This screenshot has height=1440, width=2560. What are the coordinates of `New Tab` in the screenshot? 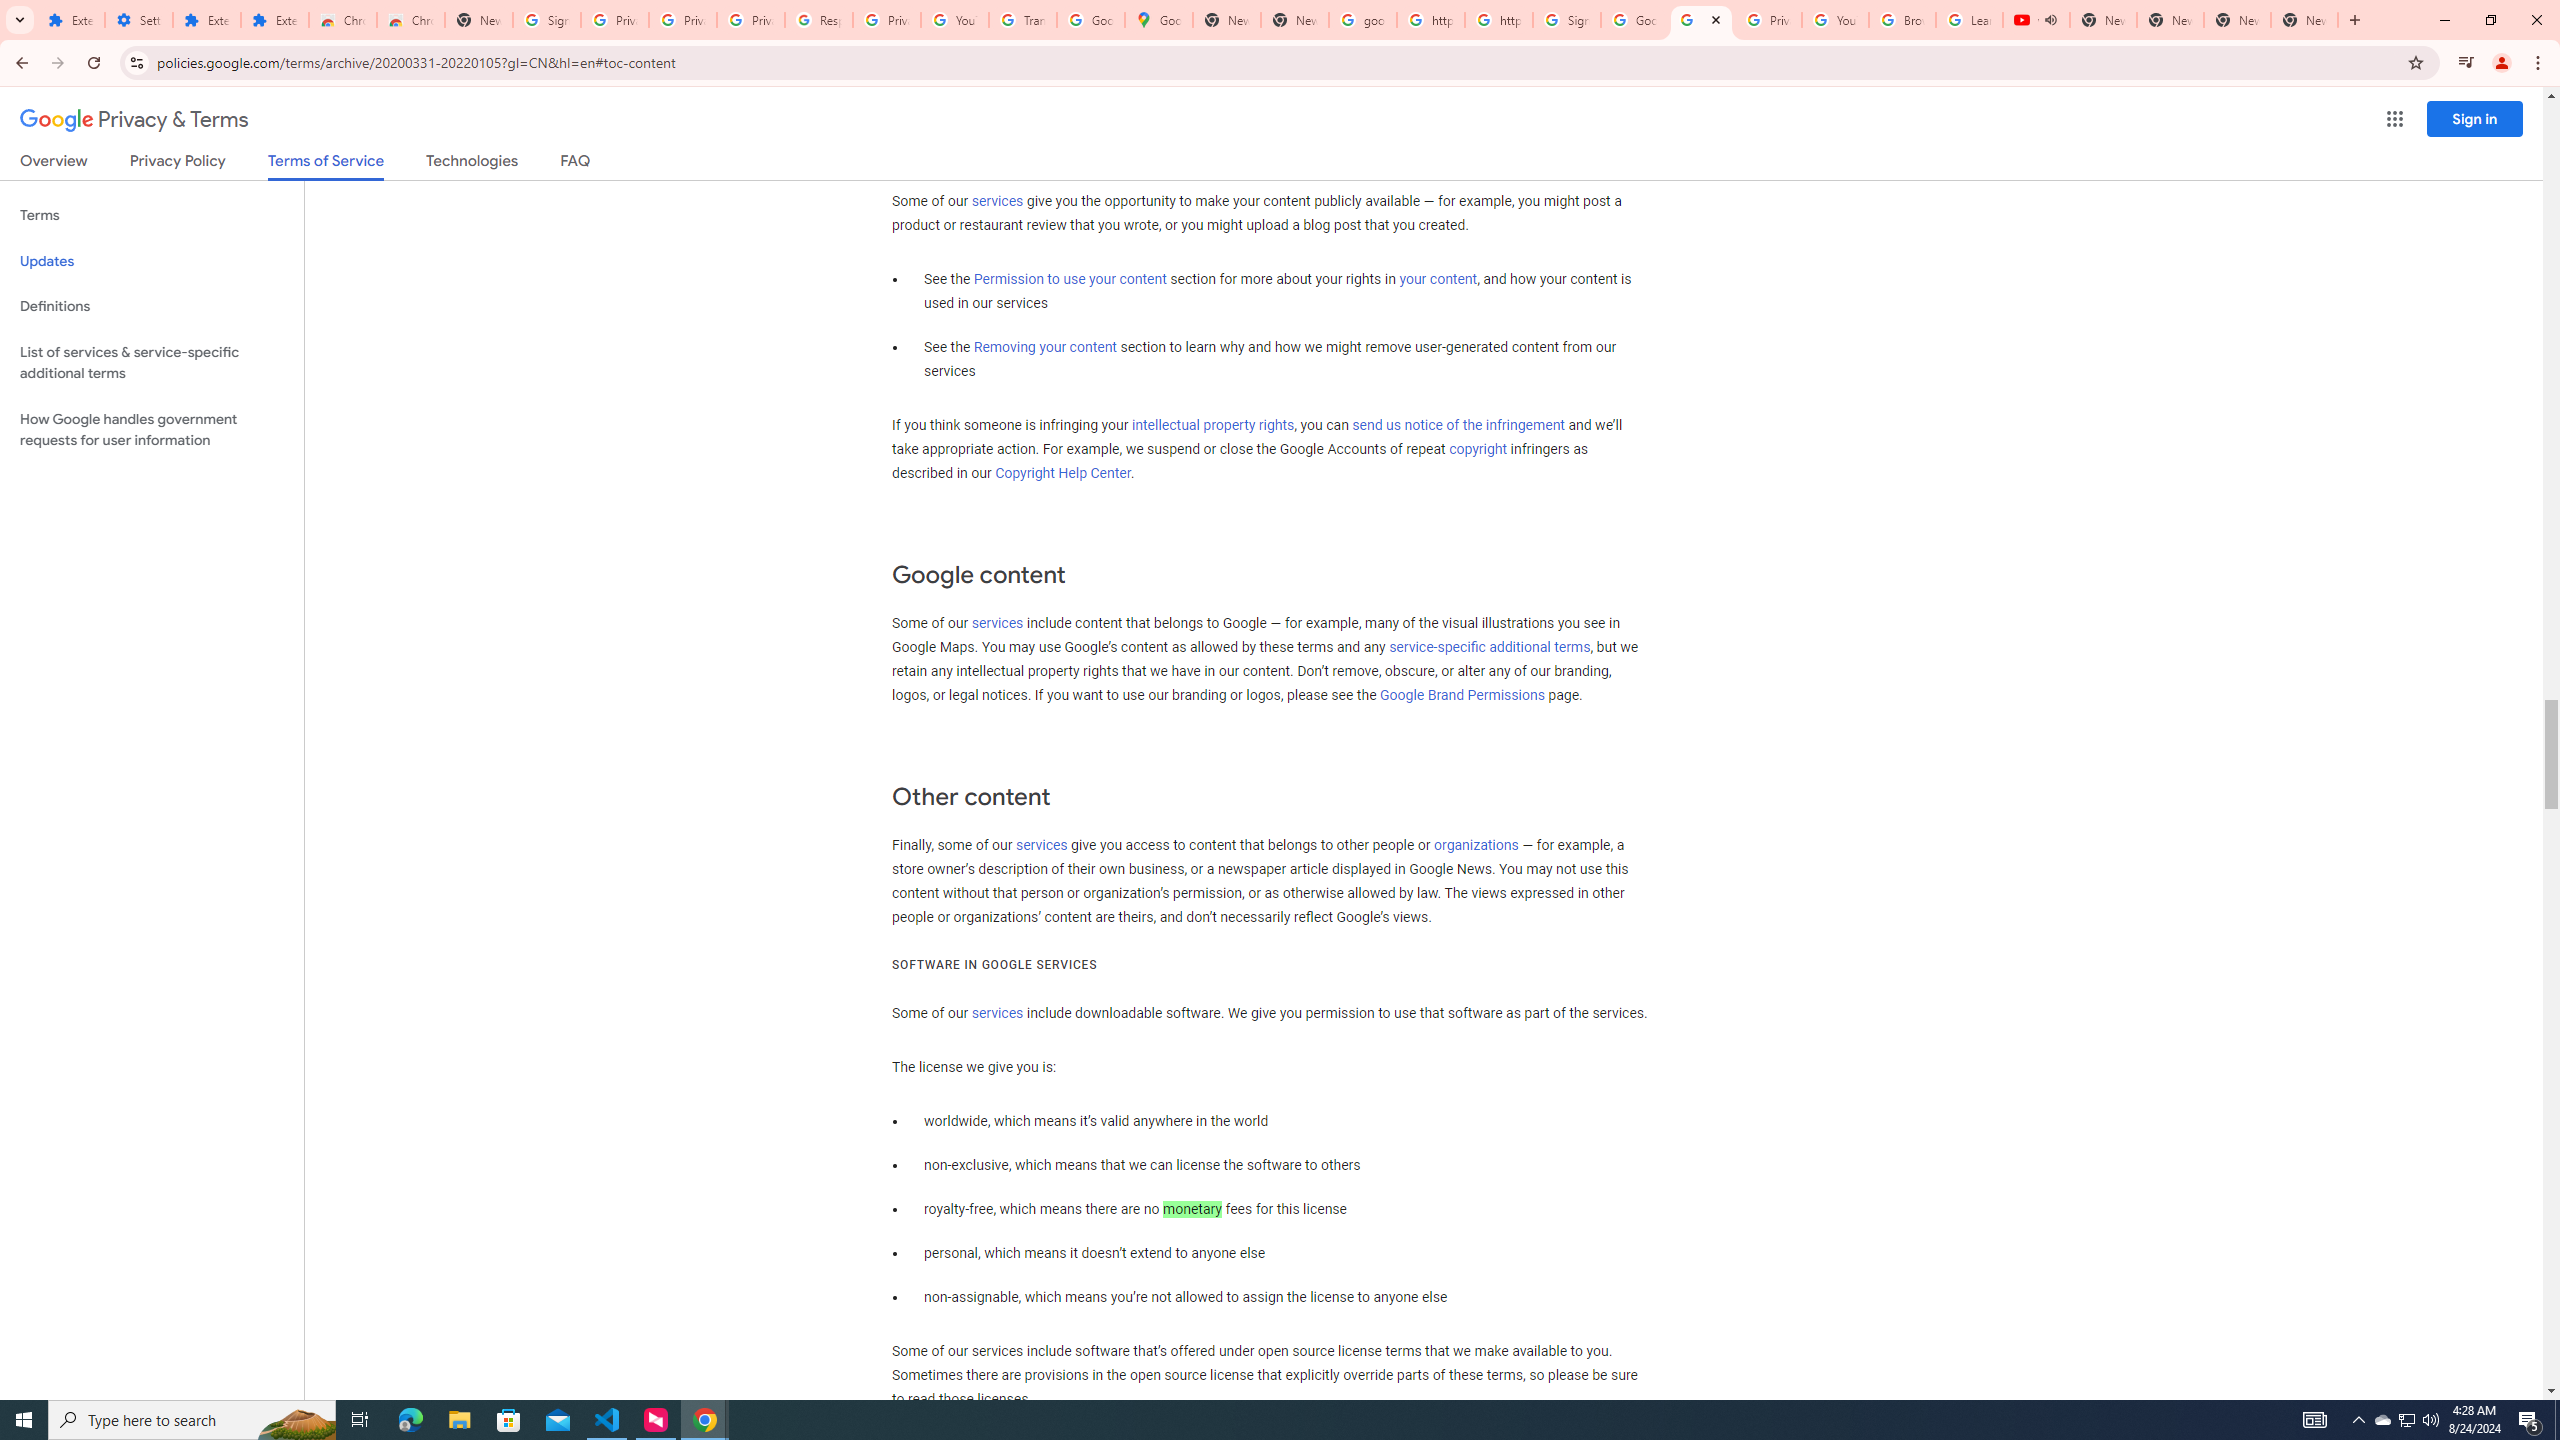 It's located at (478, 20).